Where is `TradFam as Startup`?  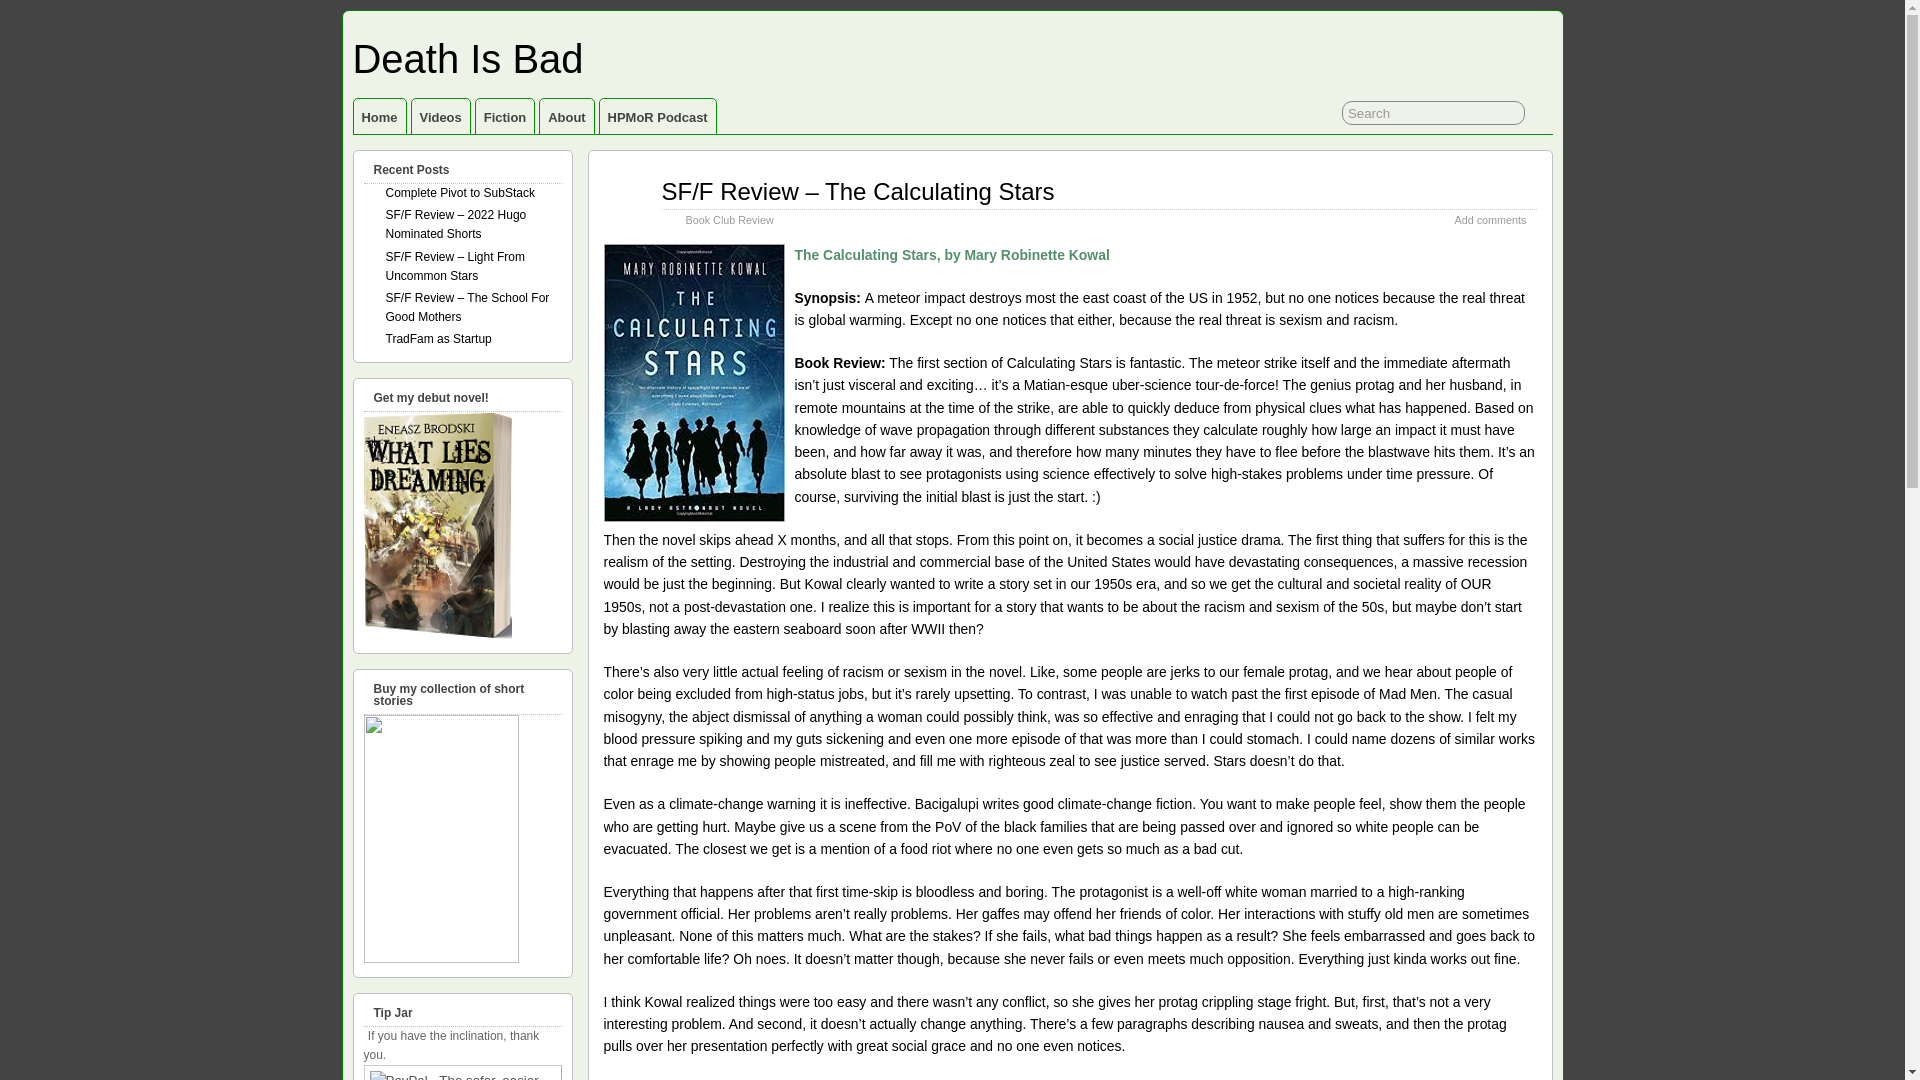
TradFam as Startup is located at coordinates (438, 338).